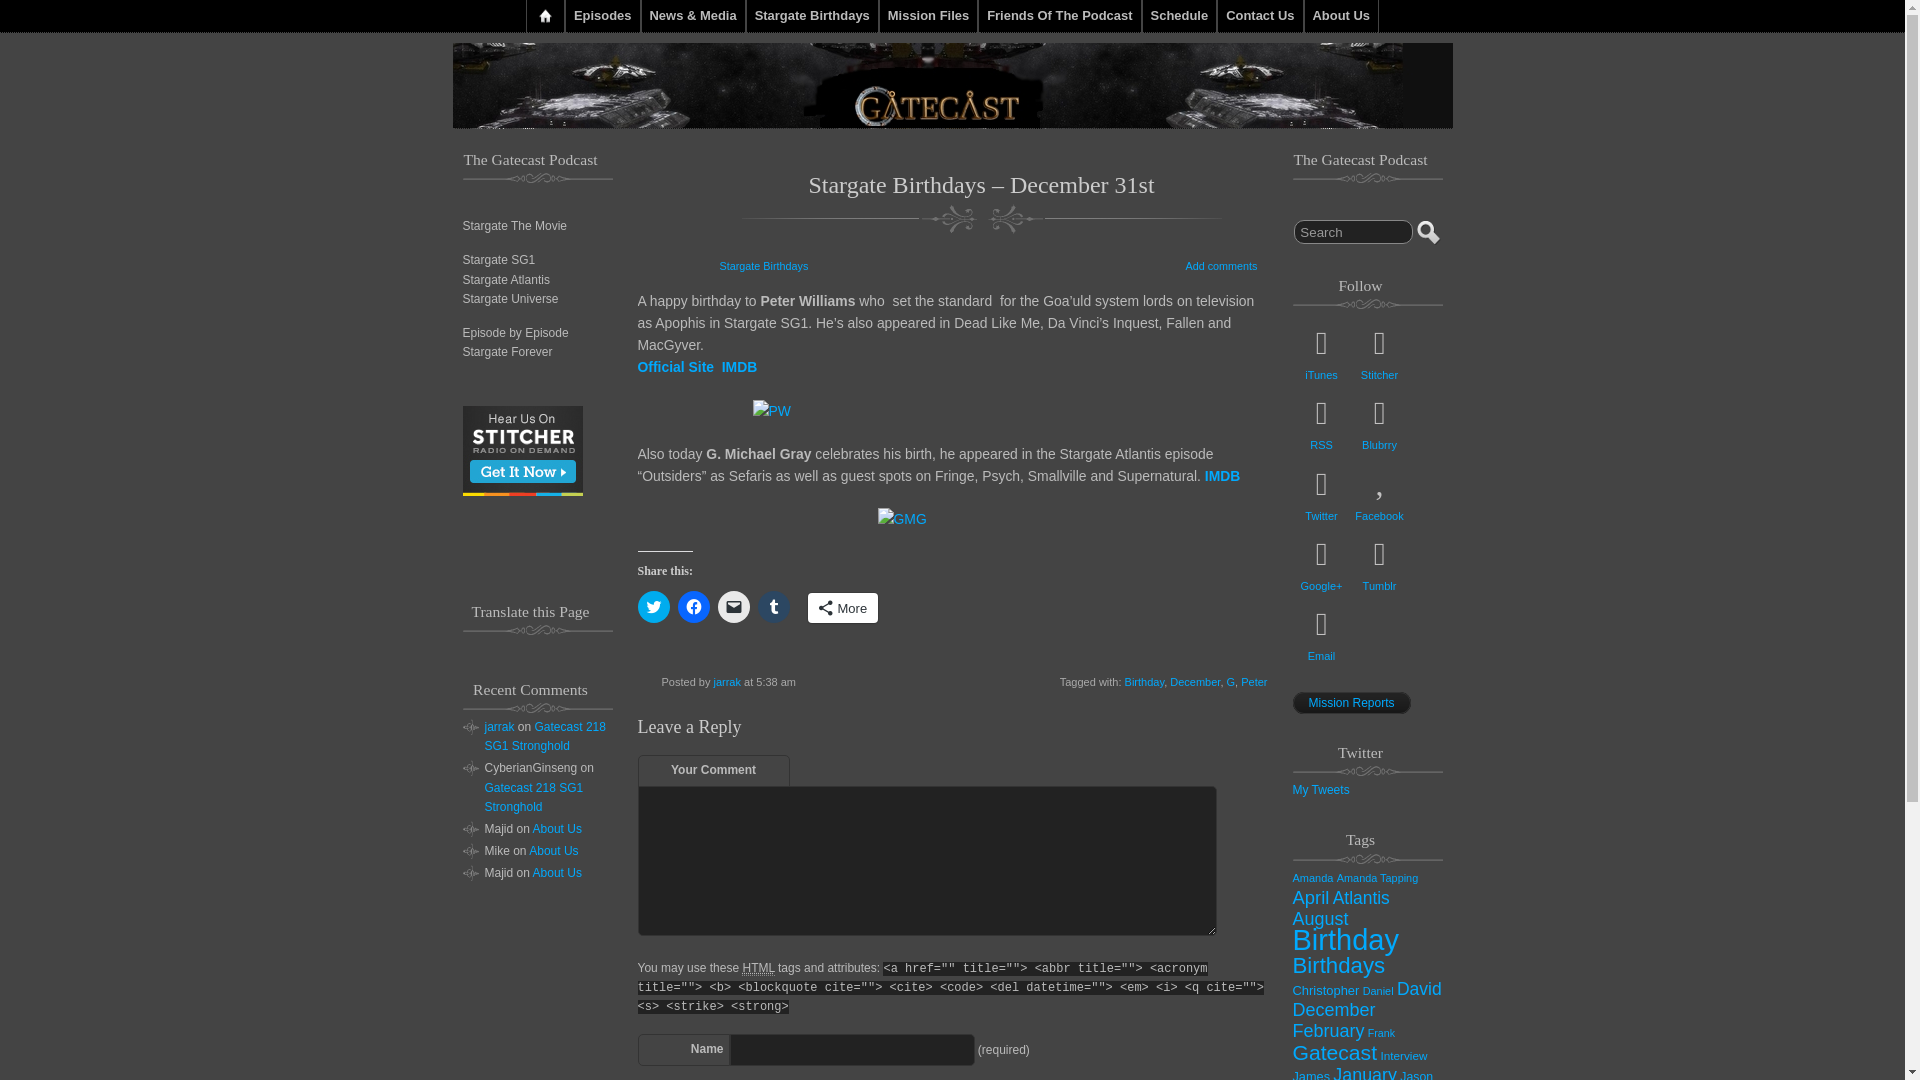 The width and height of the screenshot is (1920, 1080). What do you see at coordinates (1145, 682) in the screenshot?
I see `Birthday` at bounding box center [1145, 682].